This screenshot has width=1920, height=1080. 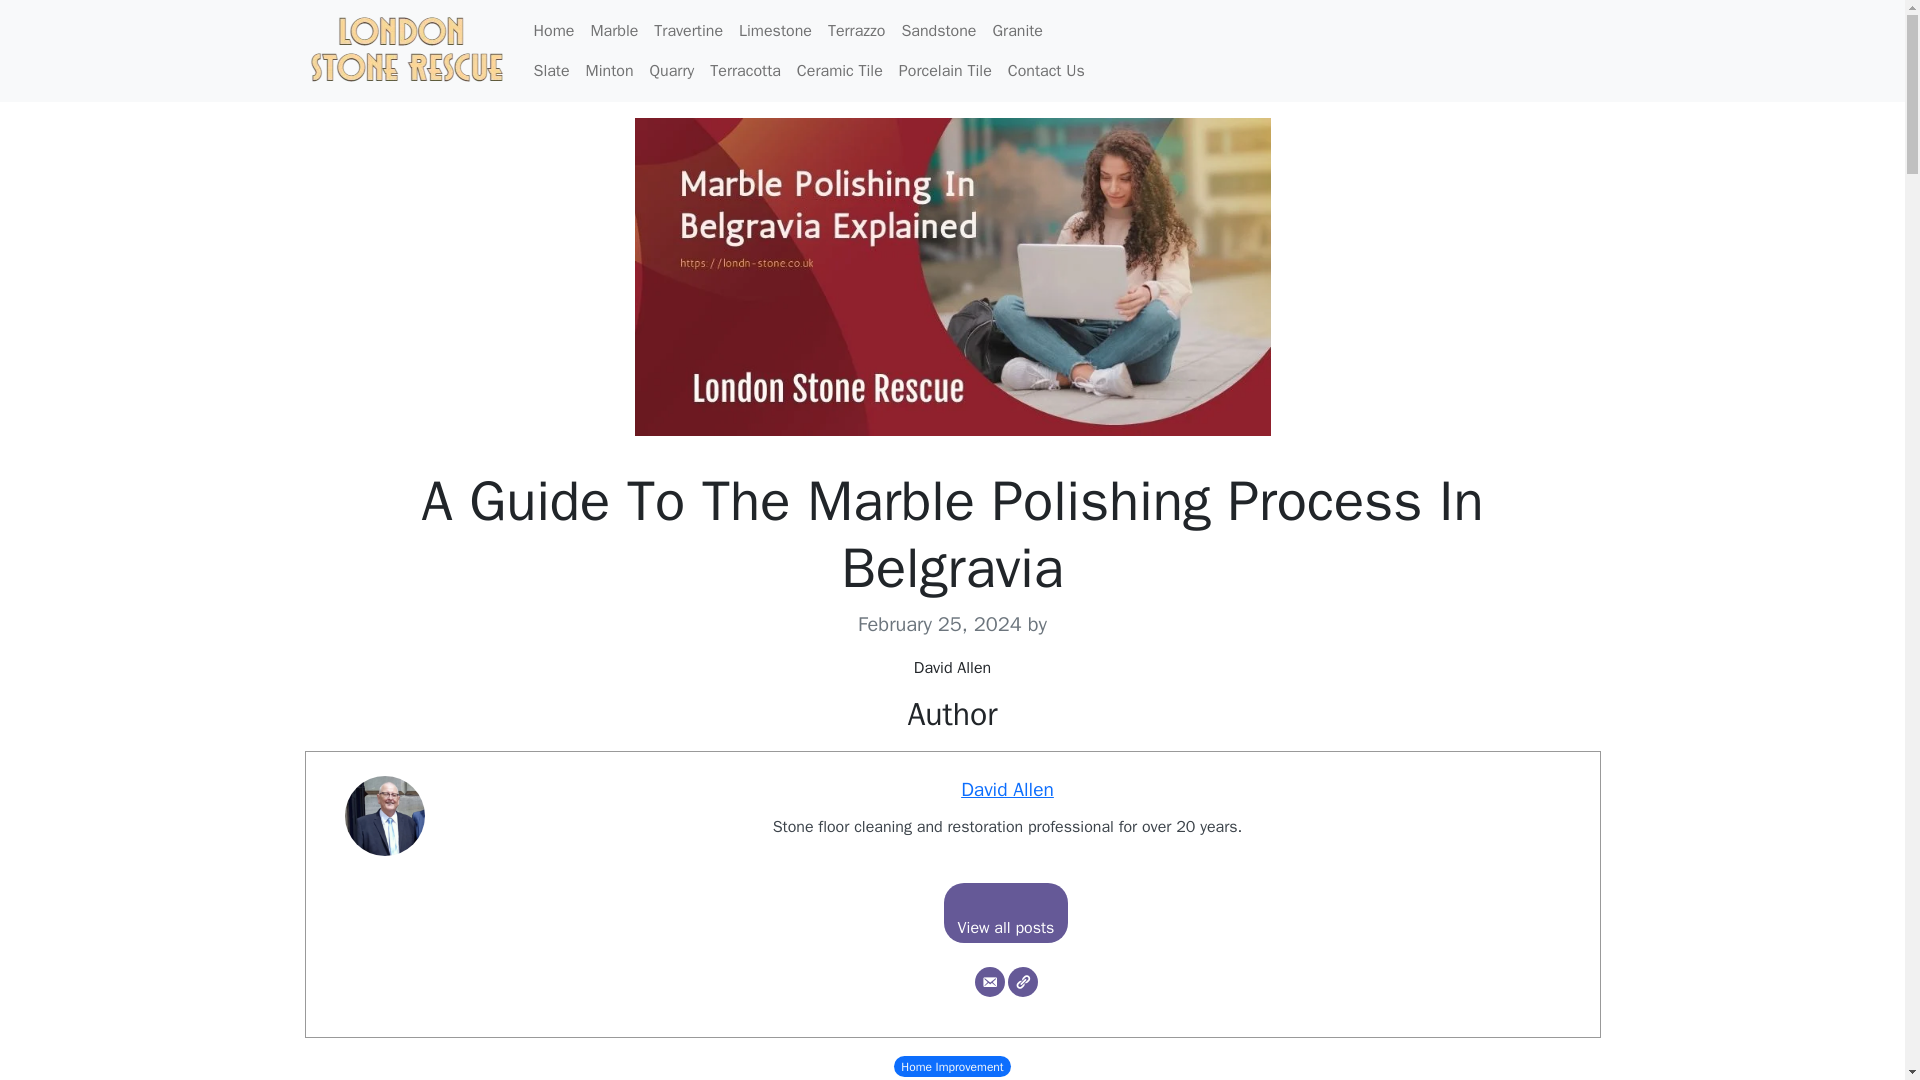 What do you see at coordinates (938, 30) in the screenshot?
I see `Sandstone` at bounding box center [938, 30].